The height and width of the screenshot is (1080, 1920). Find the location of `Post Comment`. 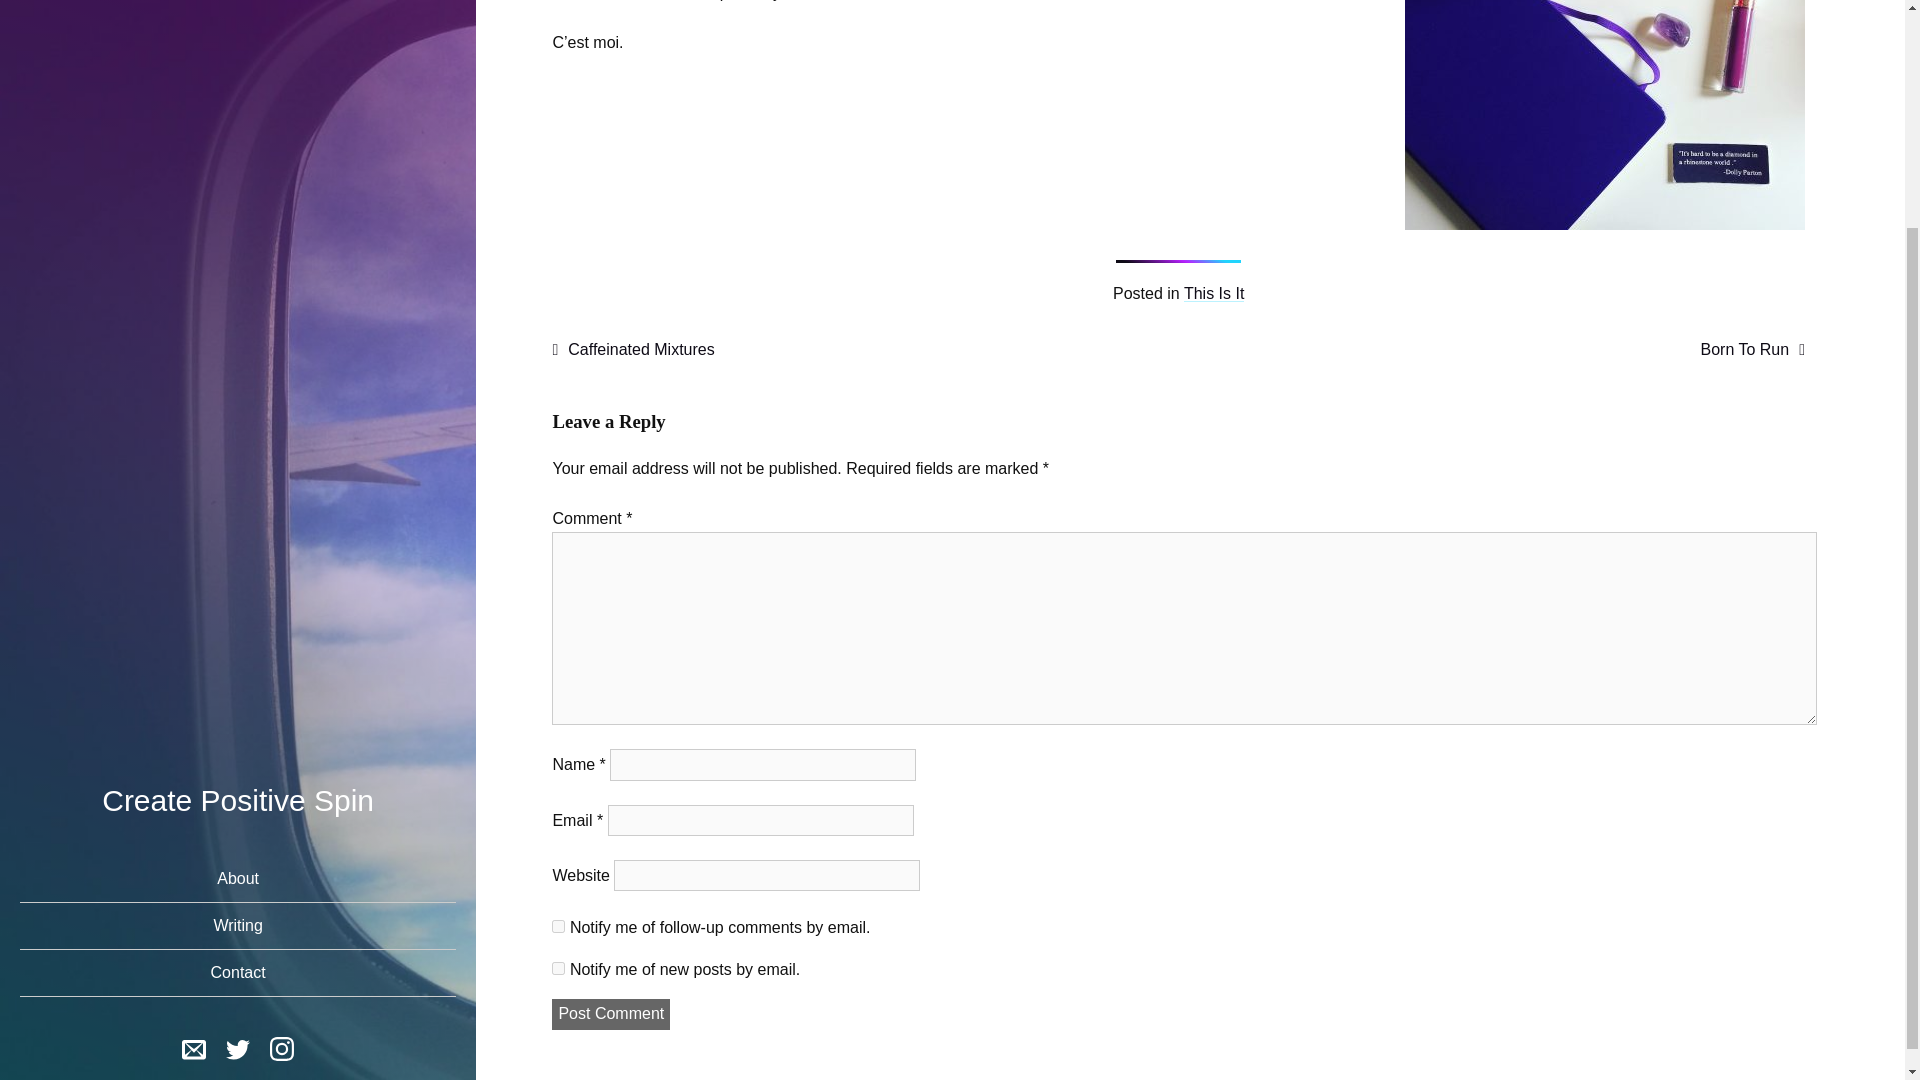

Post Comment is located at coordinates (611, 1014).